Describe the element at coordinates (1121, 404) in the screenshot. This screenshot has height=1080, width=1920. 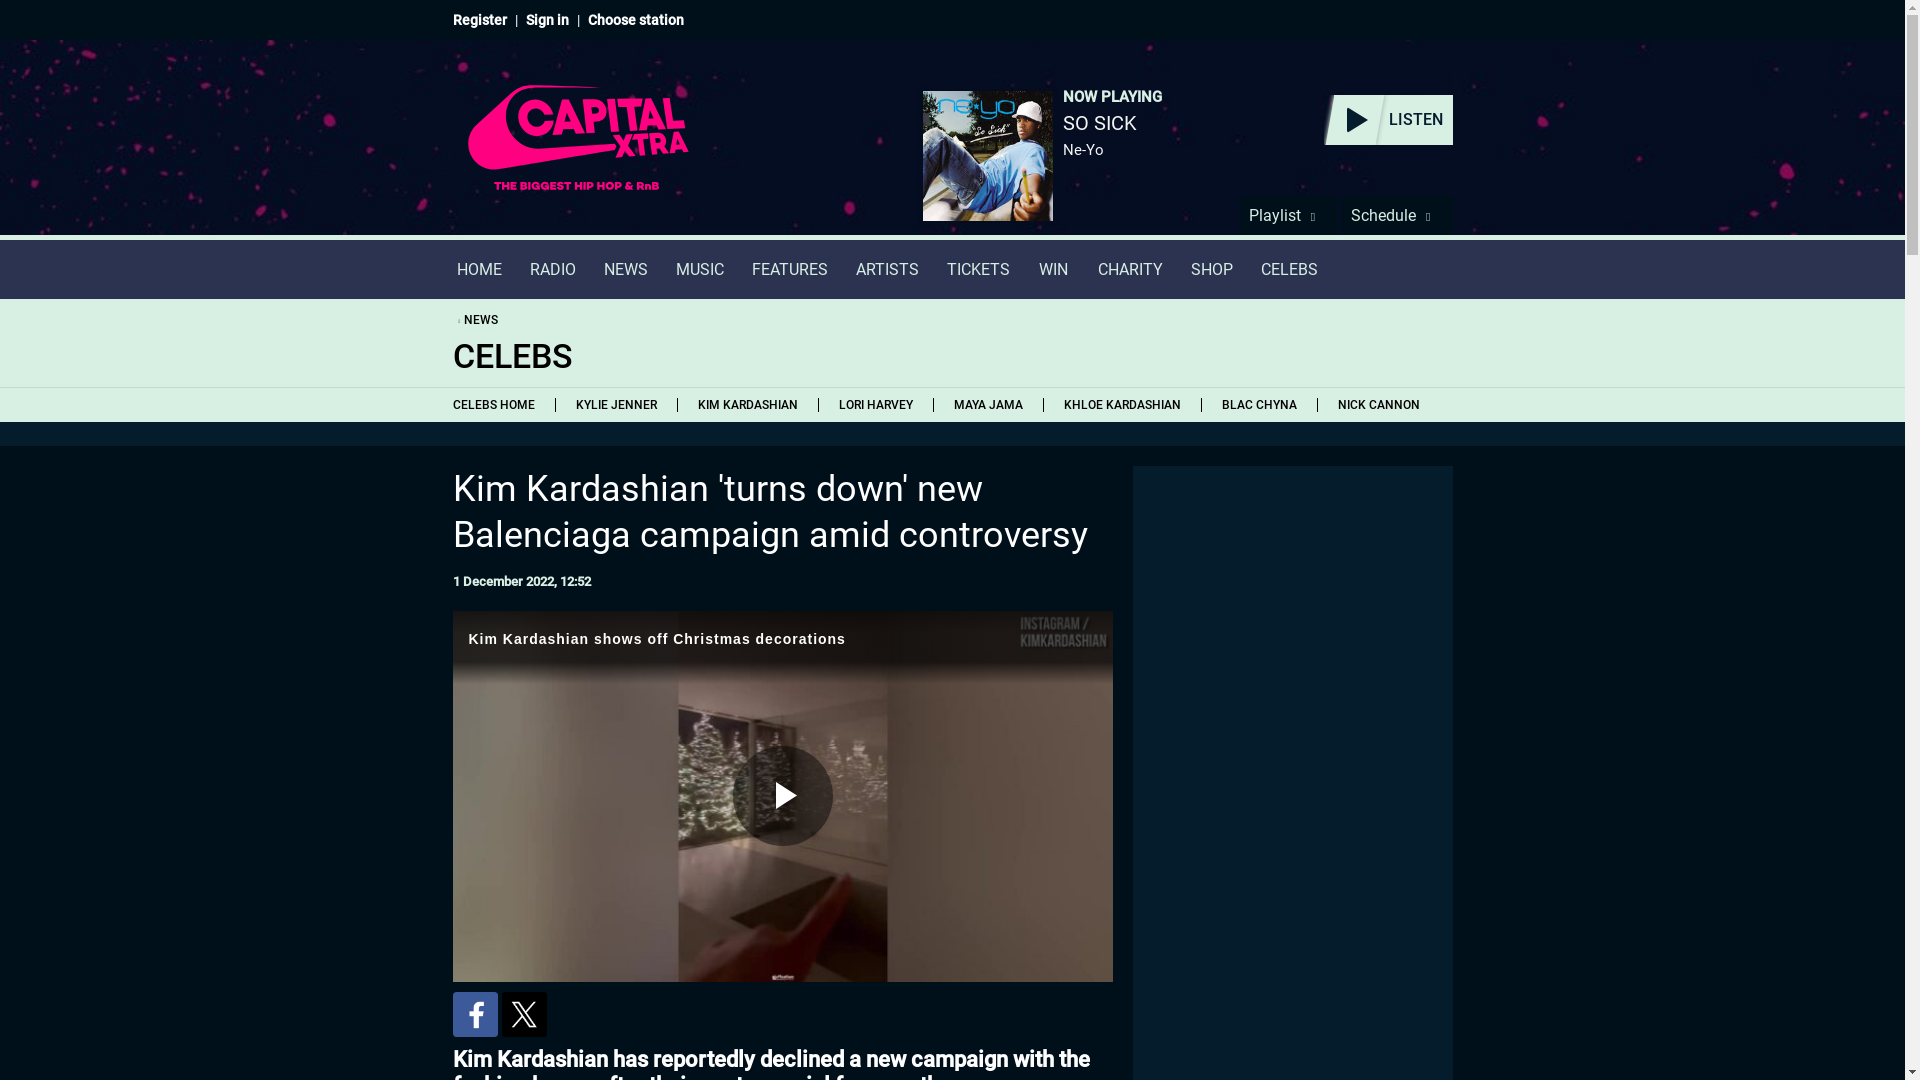
I see `KHLOE KARDASHIAN` at that location.